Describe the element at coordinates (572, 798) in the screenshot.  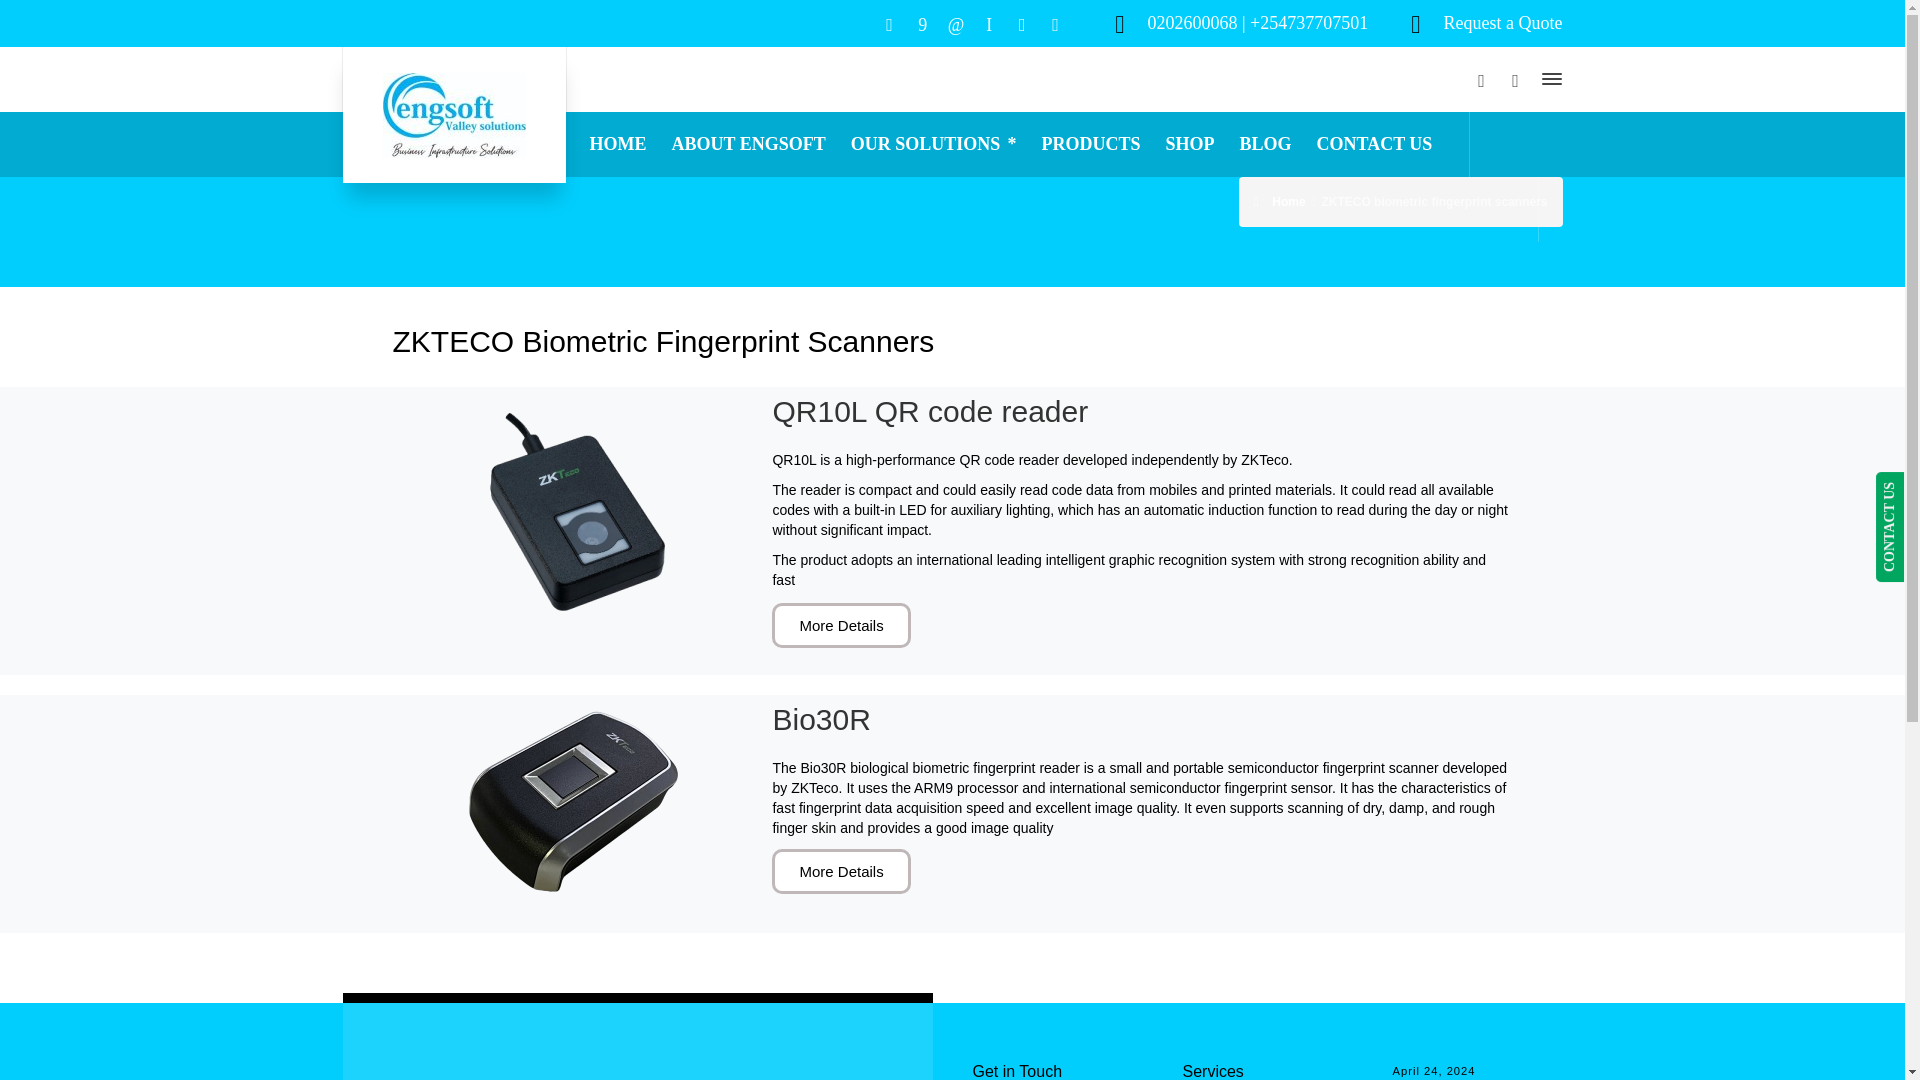
I see `Bio30R biological biometric fingerprint reader` at that location.